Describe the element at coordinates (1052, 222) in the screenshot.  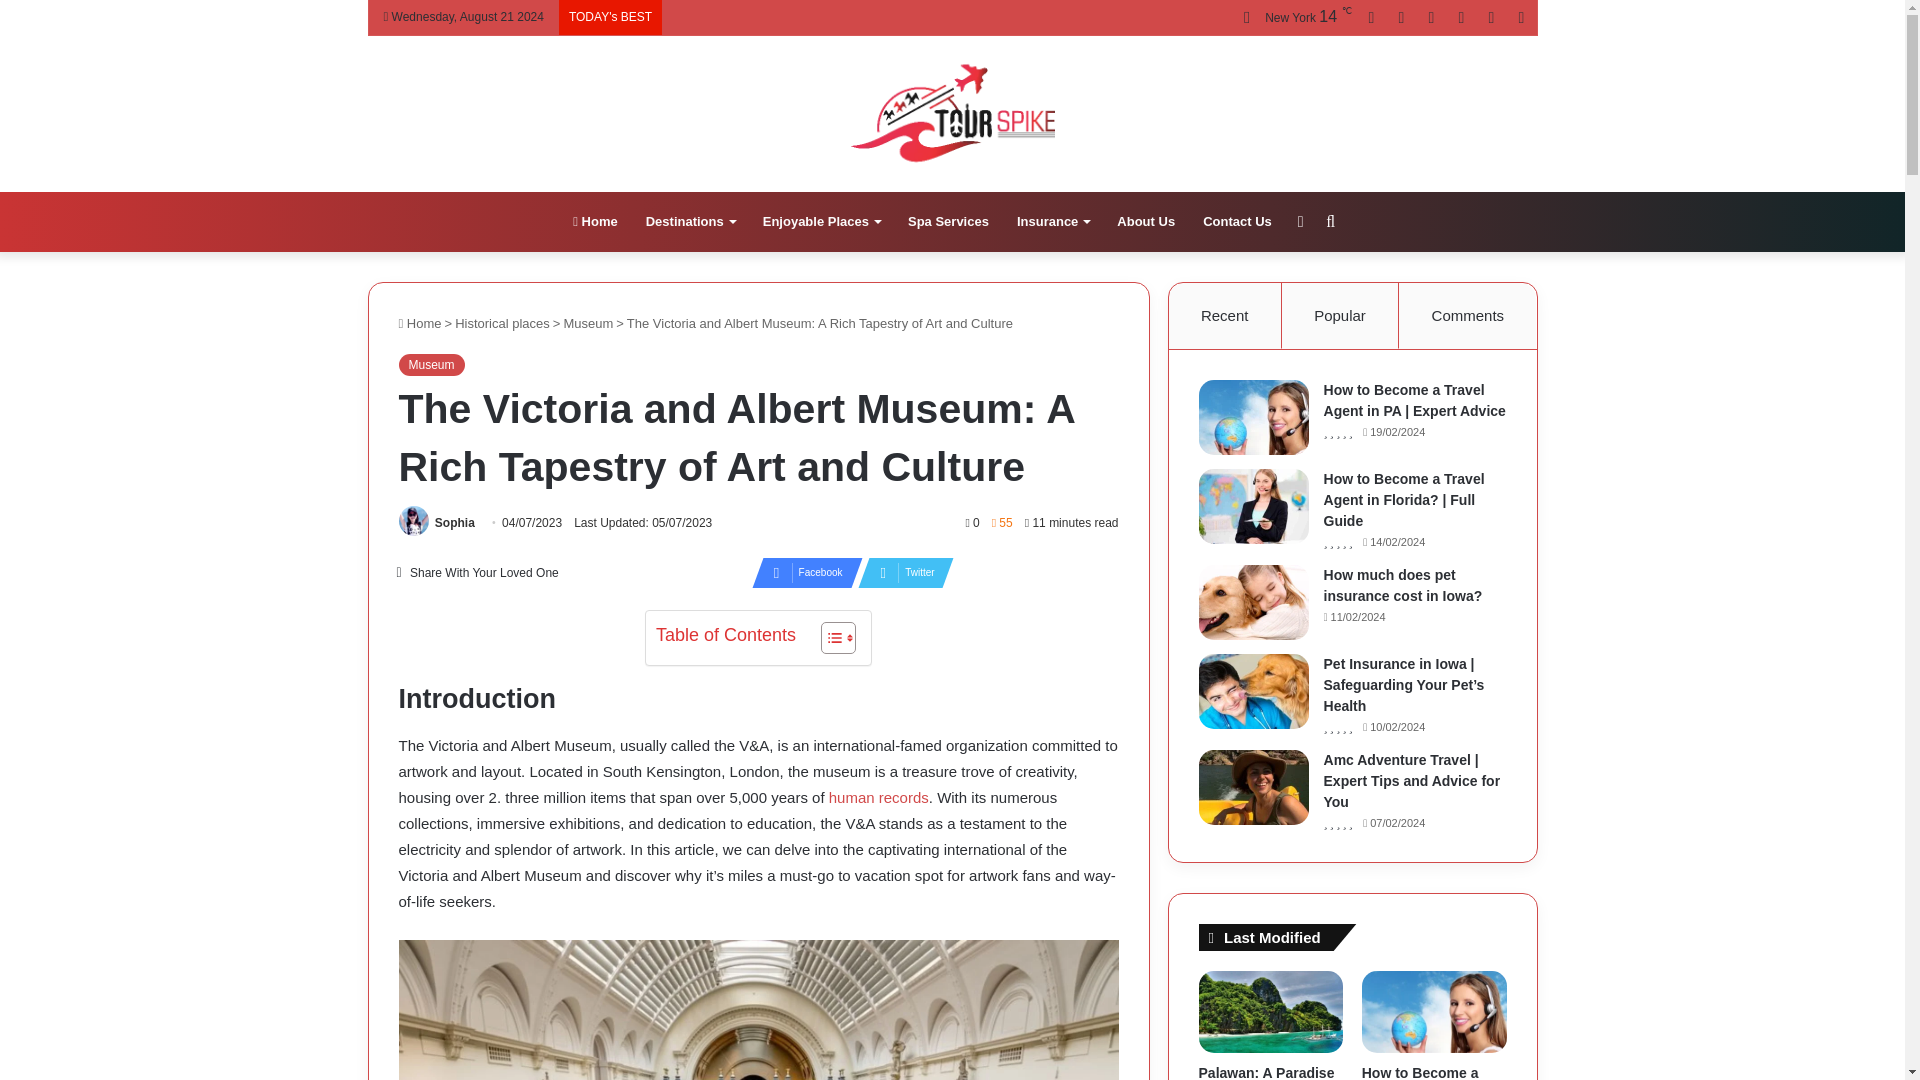
I see `Insurance` at that location.